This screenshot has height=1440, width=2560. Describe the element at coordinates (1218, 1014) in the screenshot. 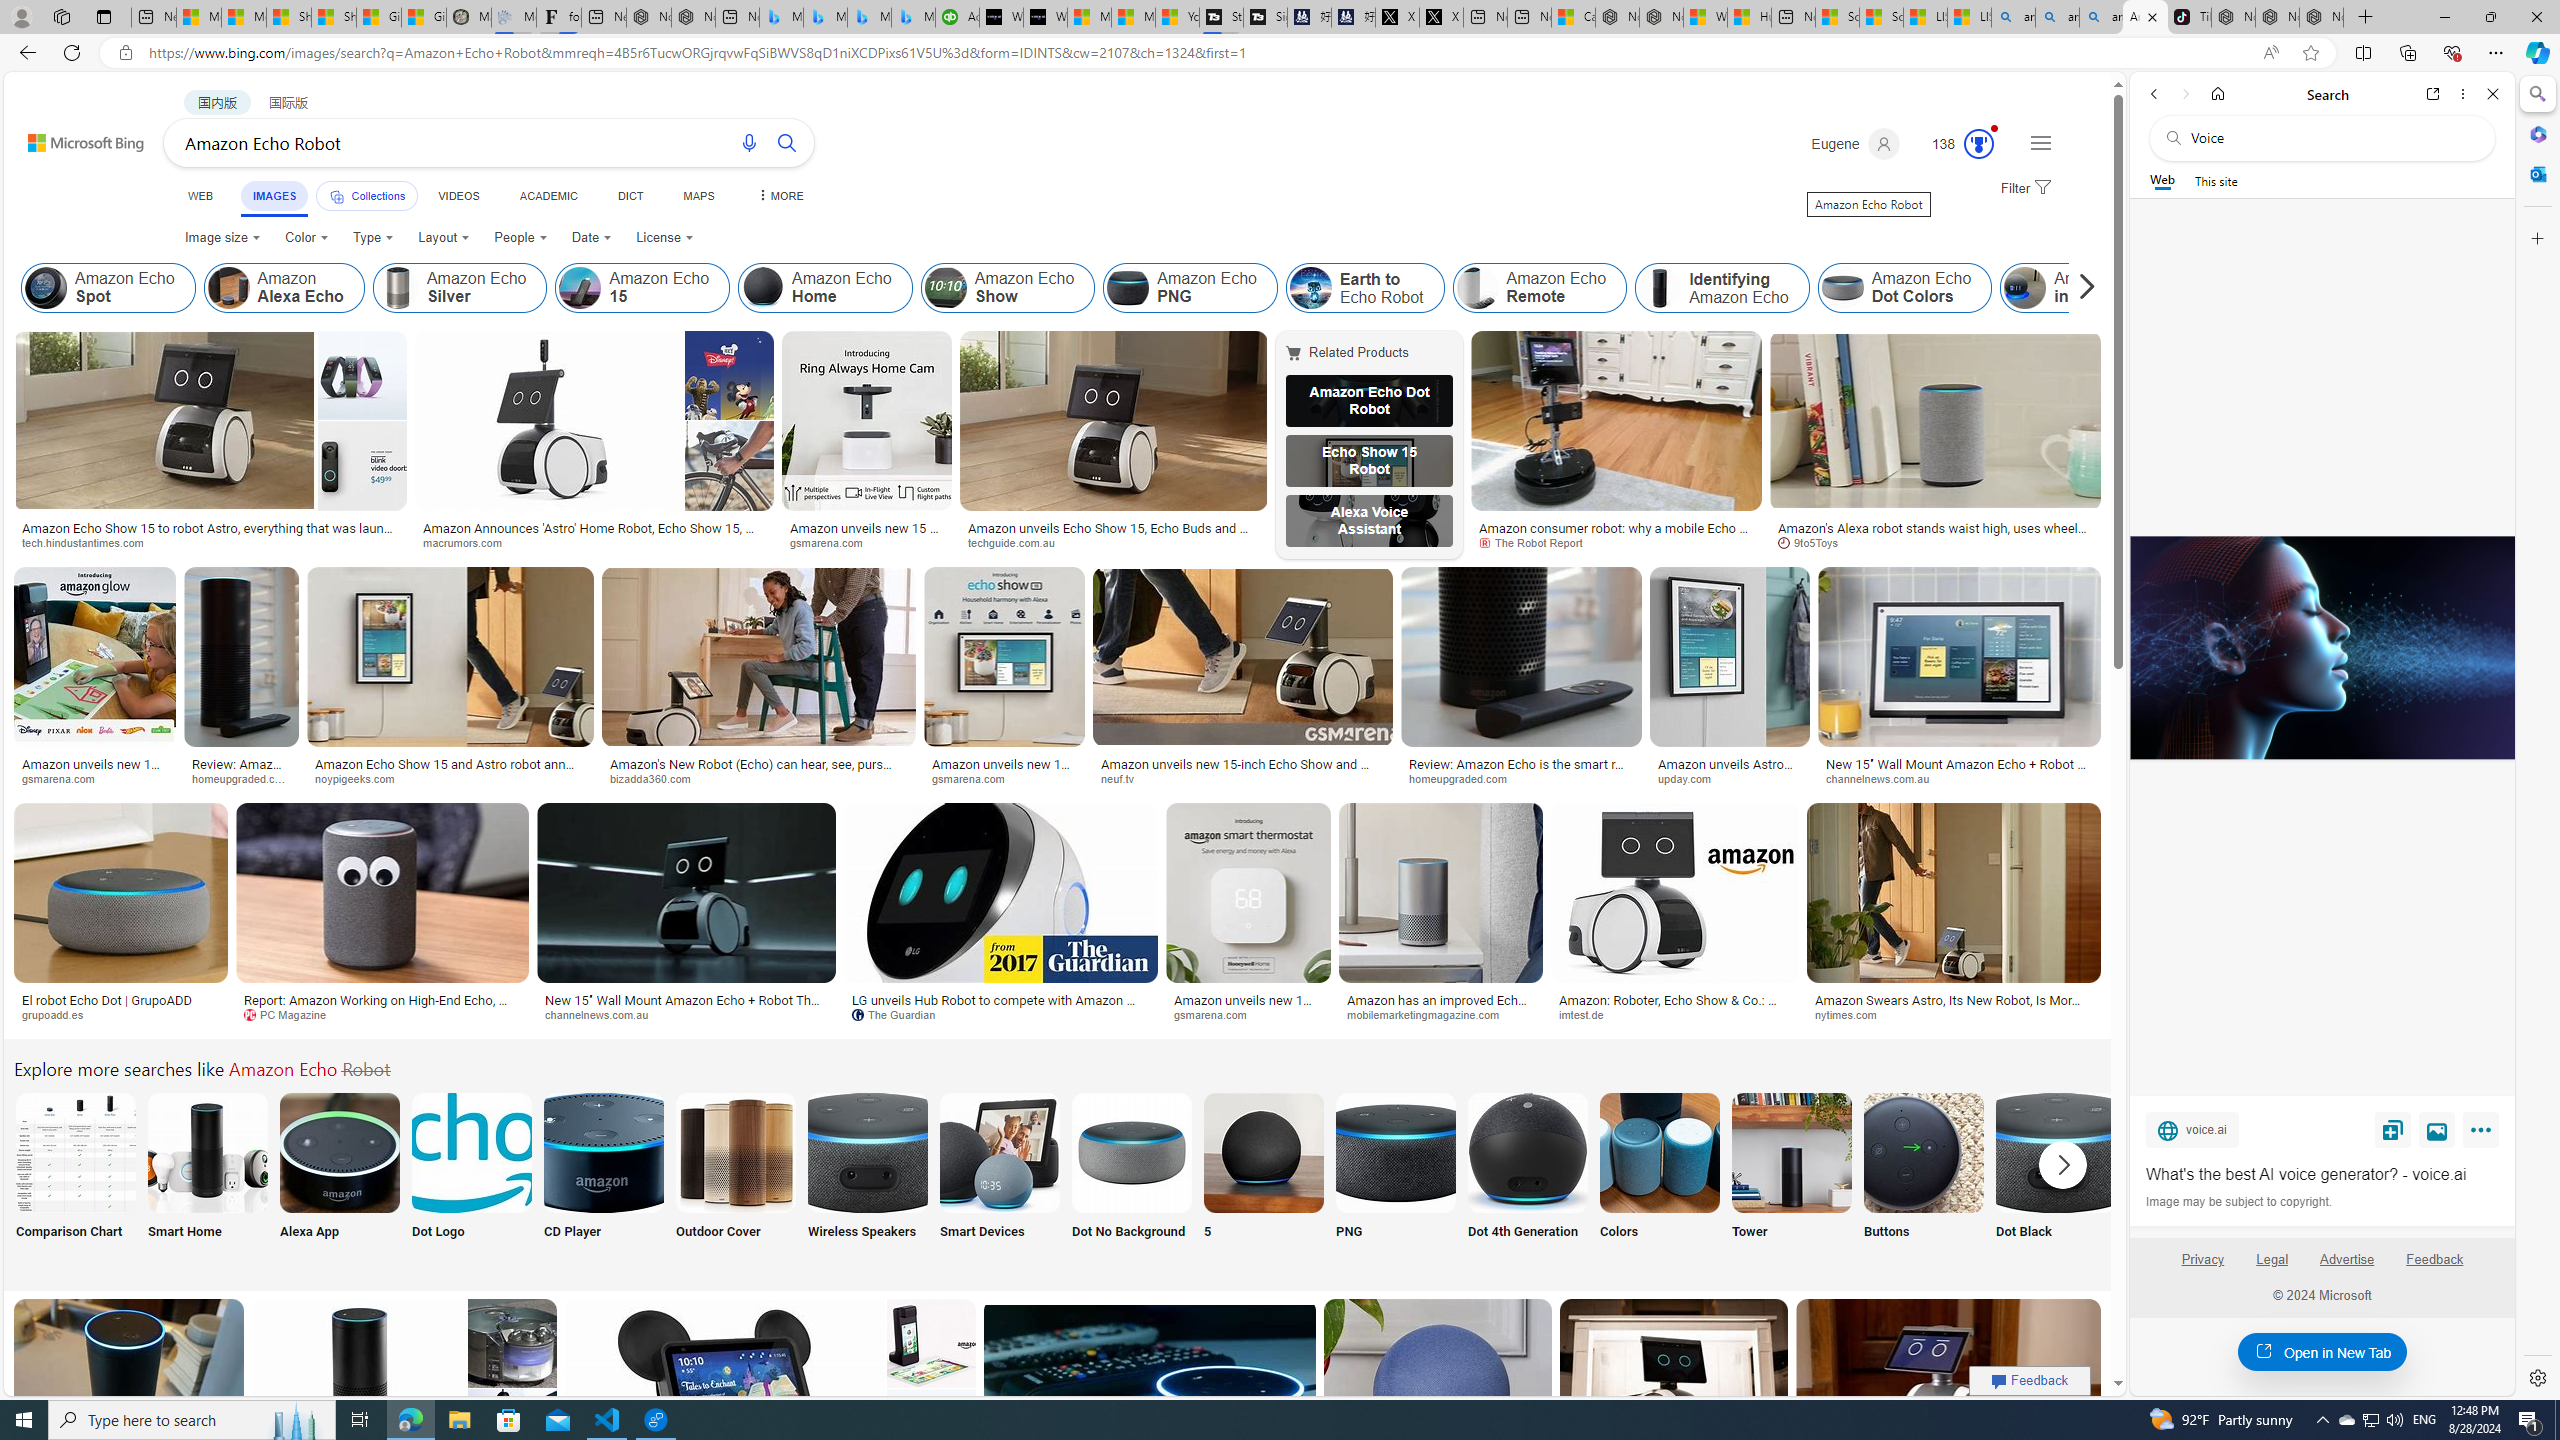

I see `gsmarena.com` at that location.